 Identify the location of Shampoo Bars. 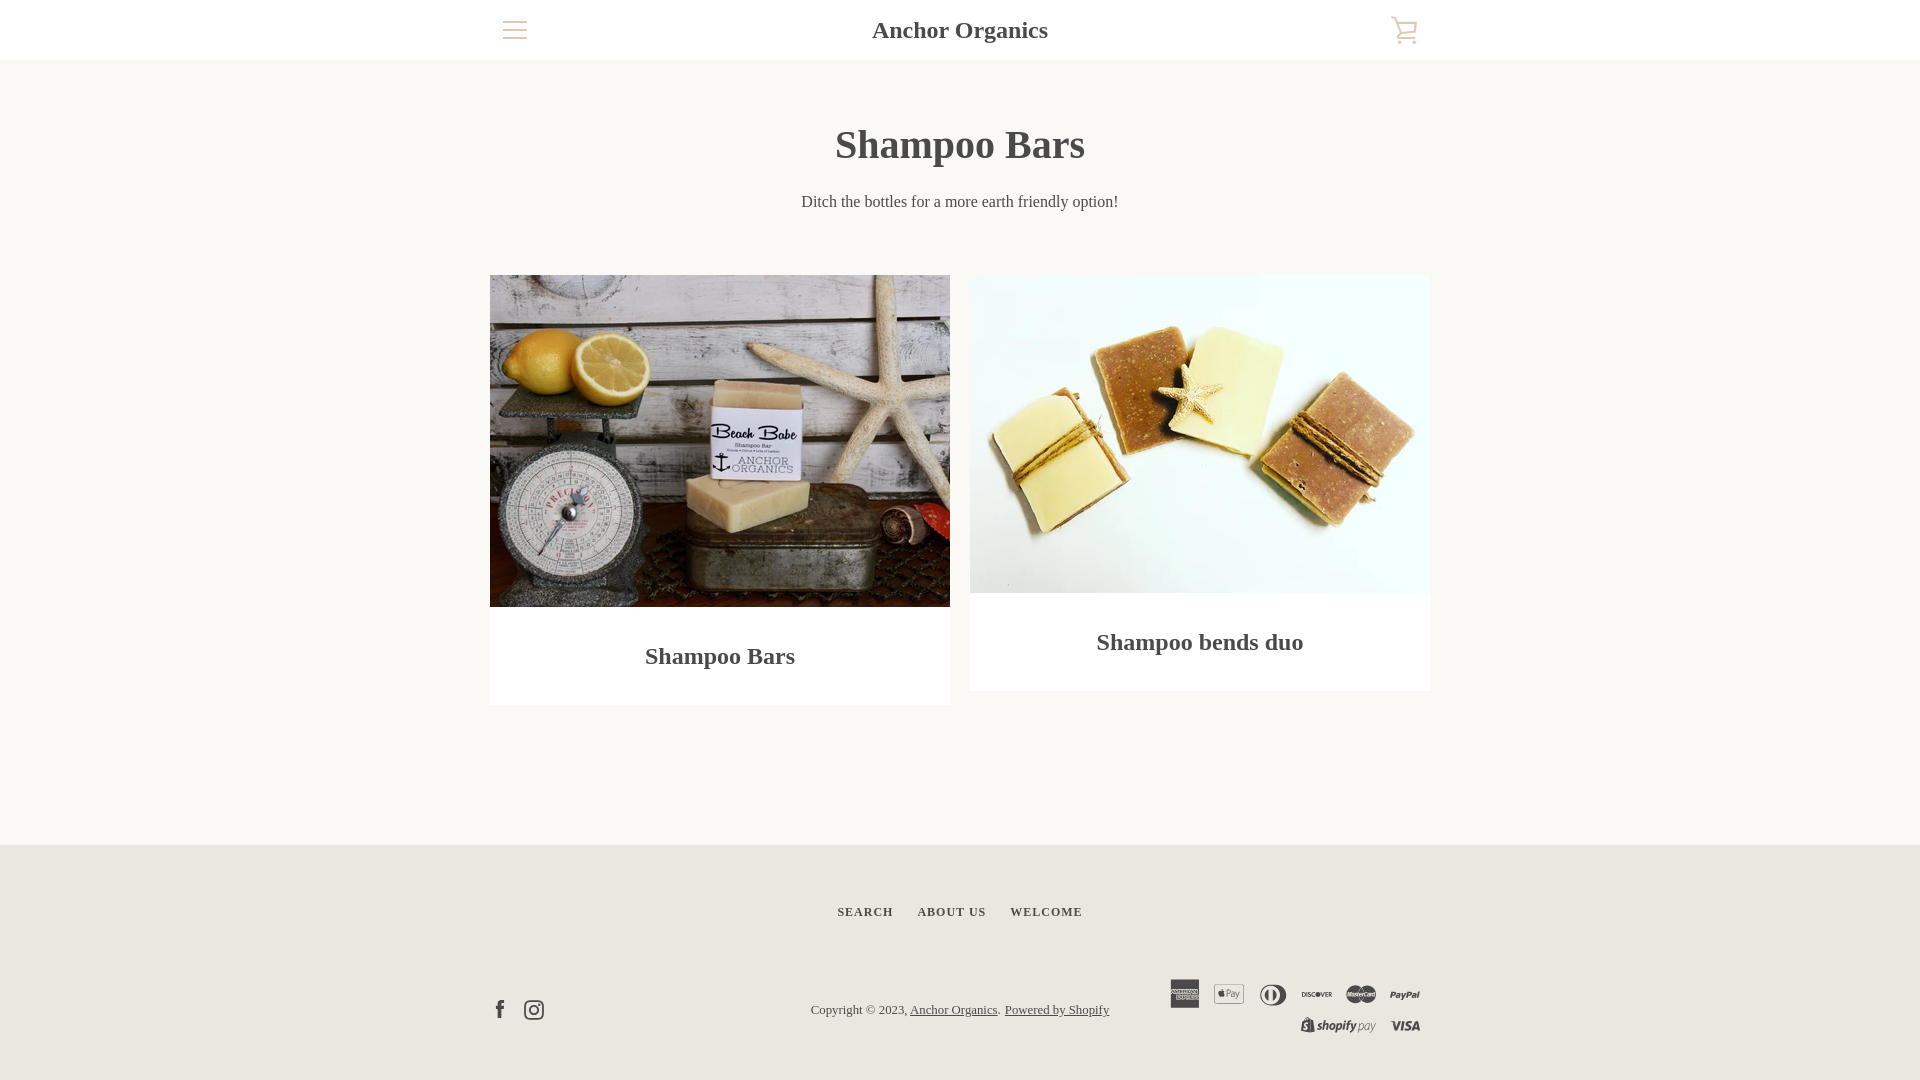
(720, 490).